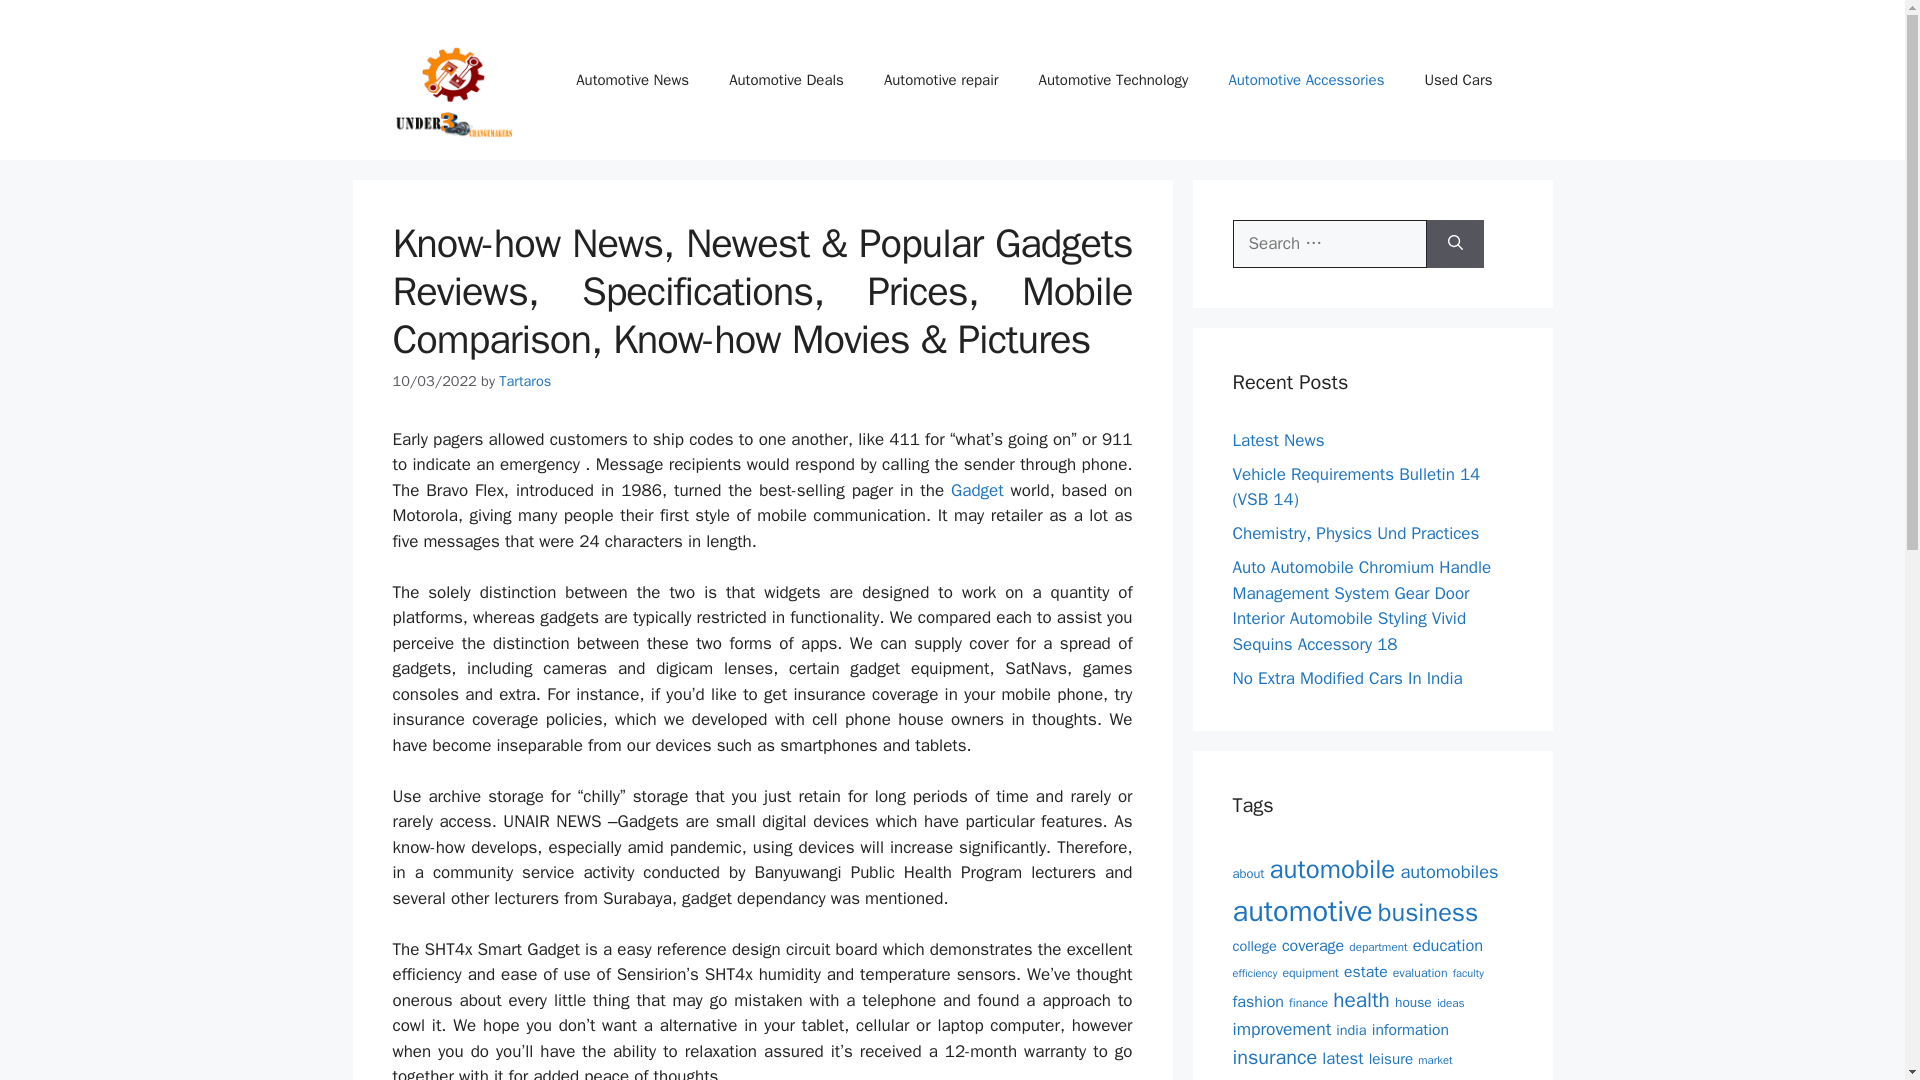 This screenshot has height=1080, width=1920. Describe the element at coordinates (1254, 946) in the screenshot. I see `college` at that location.